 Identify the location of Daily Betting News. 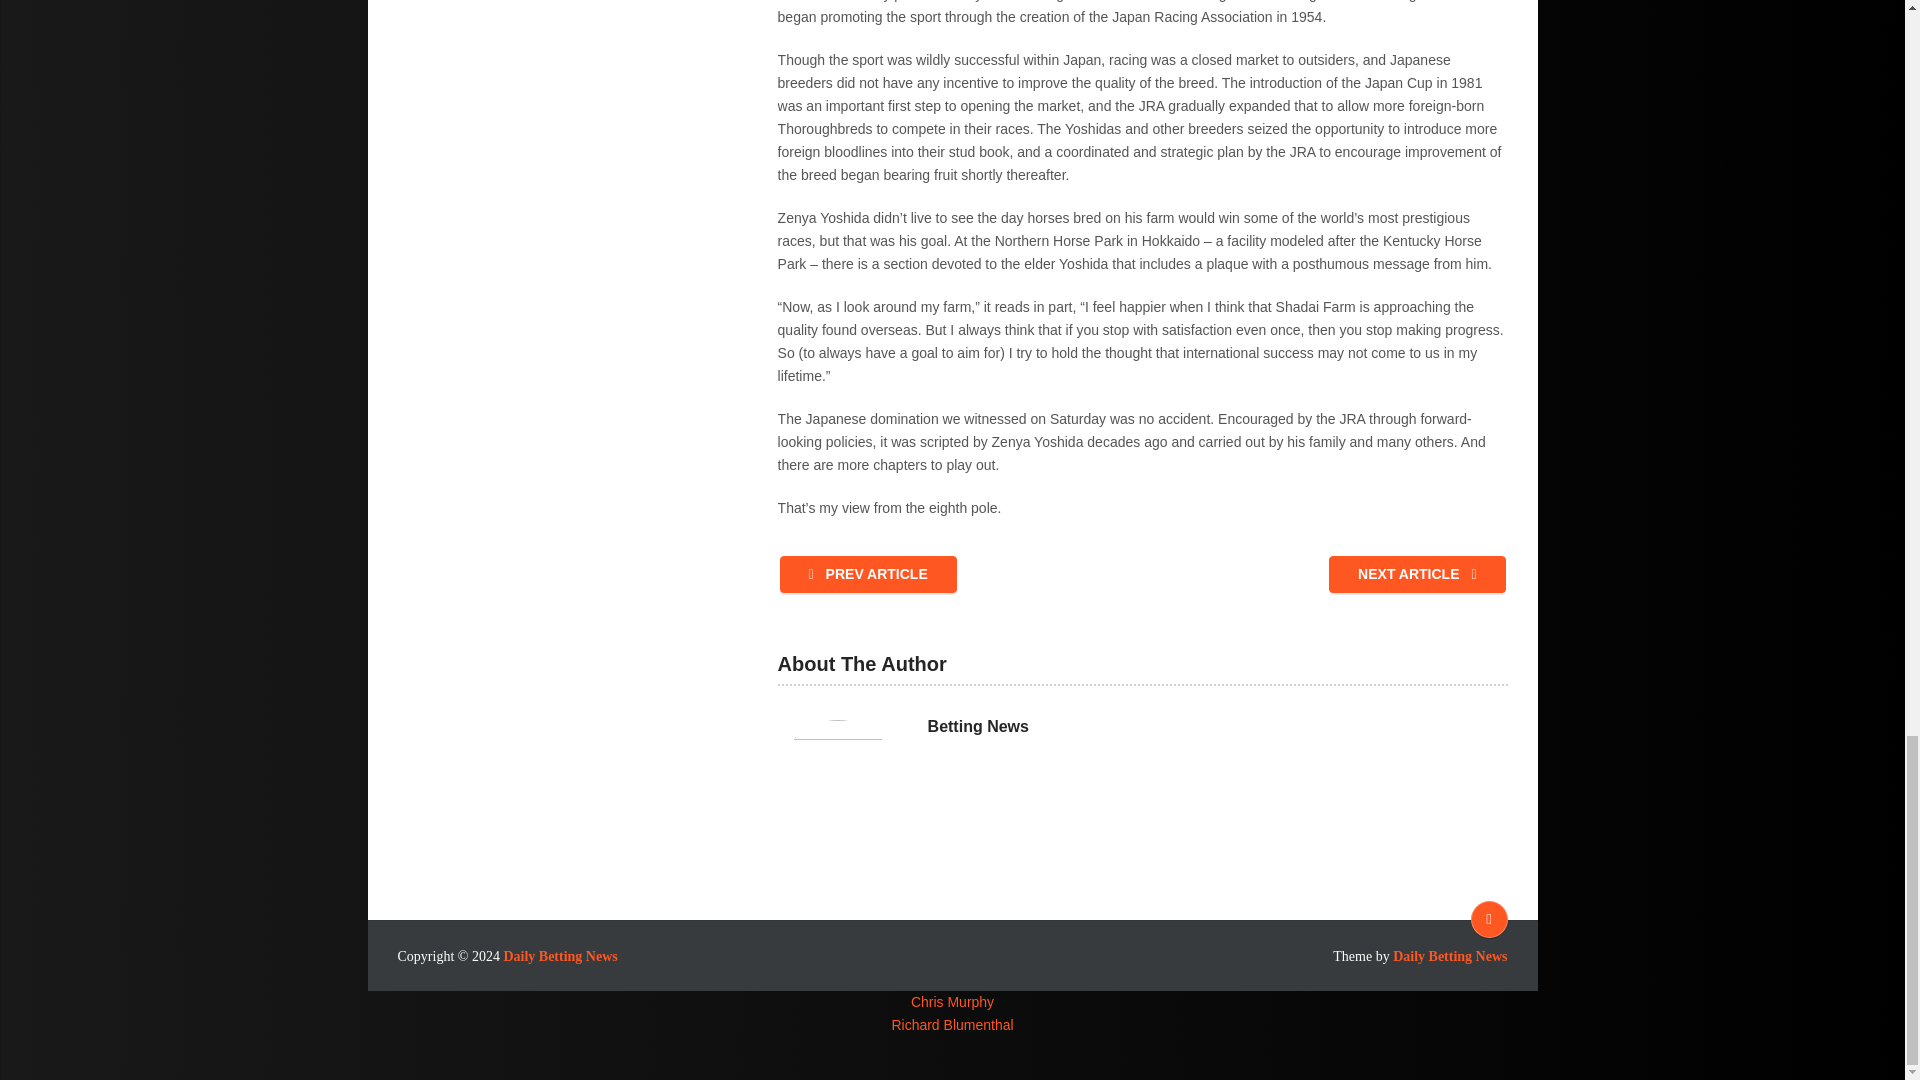
(560, 956).